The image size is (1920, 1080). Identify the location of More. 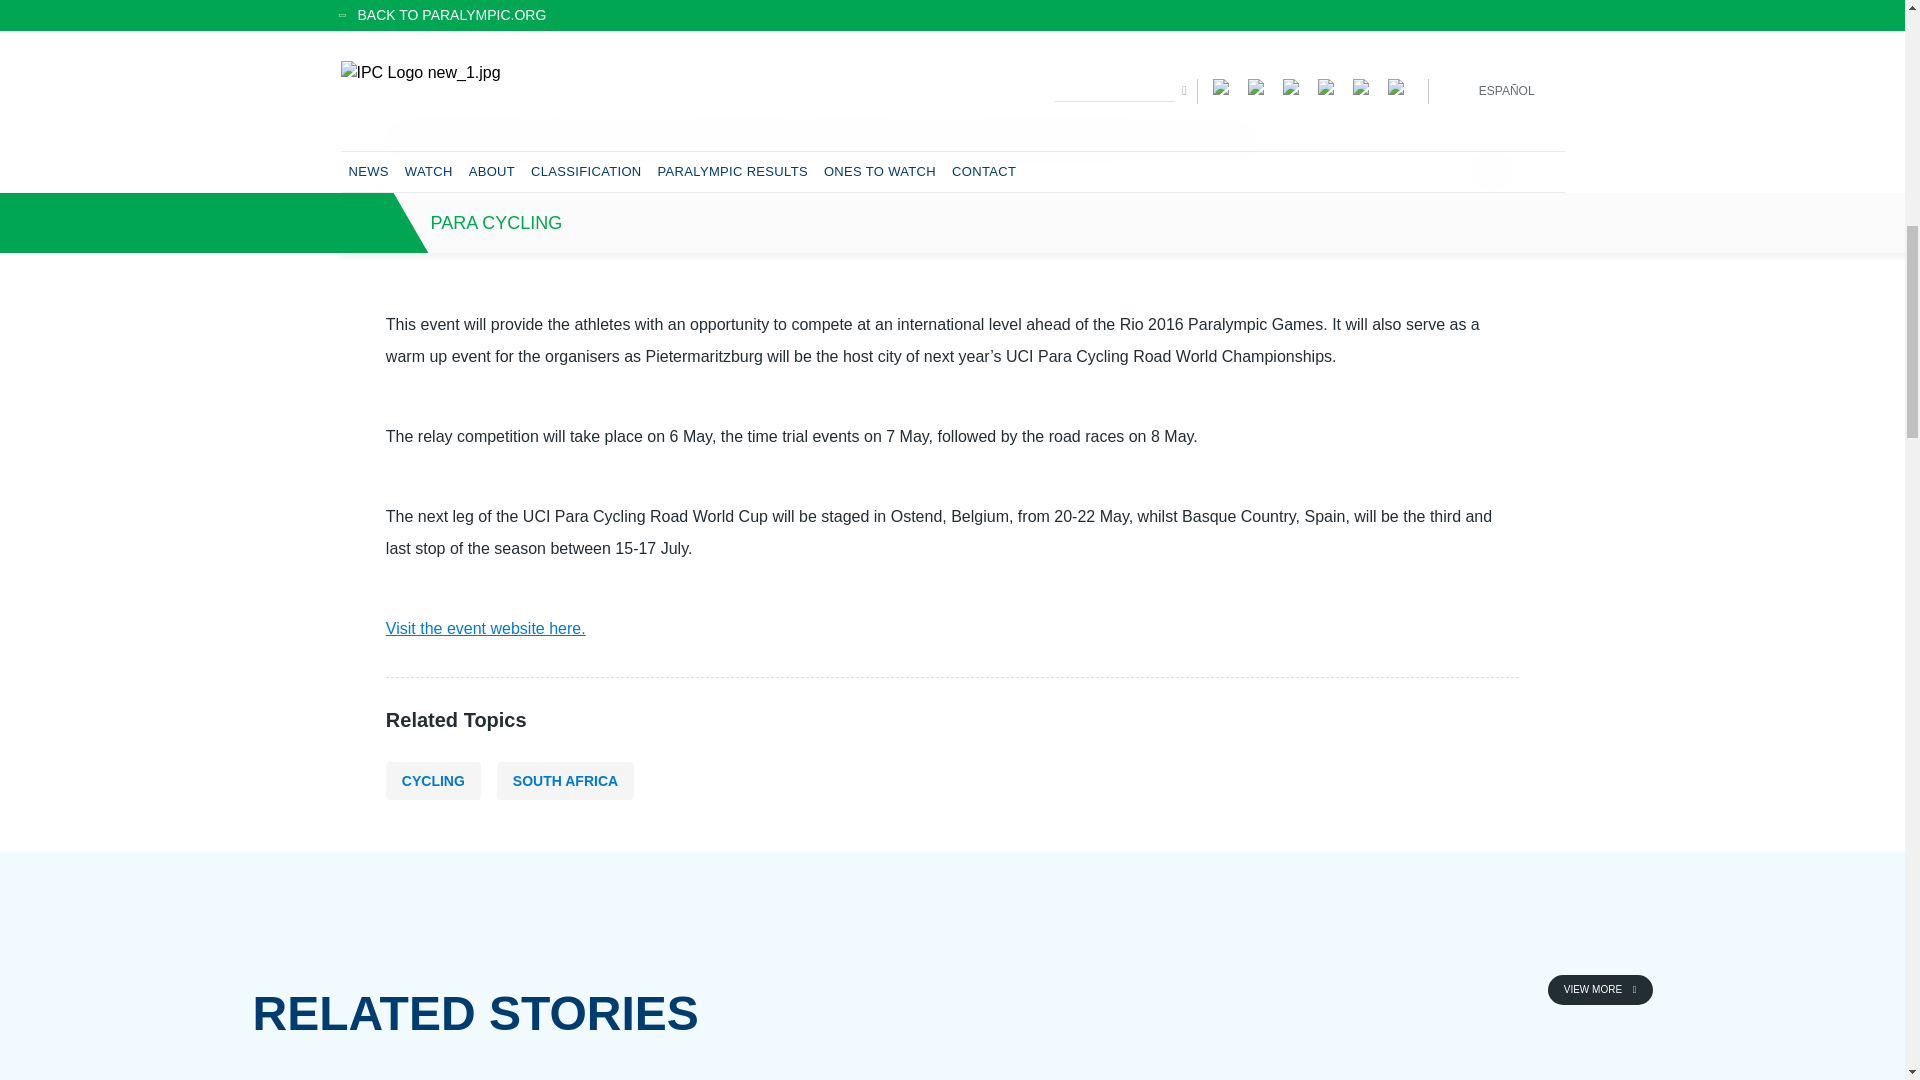
(1600, 990).